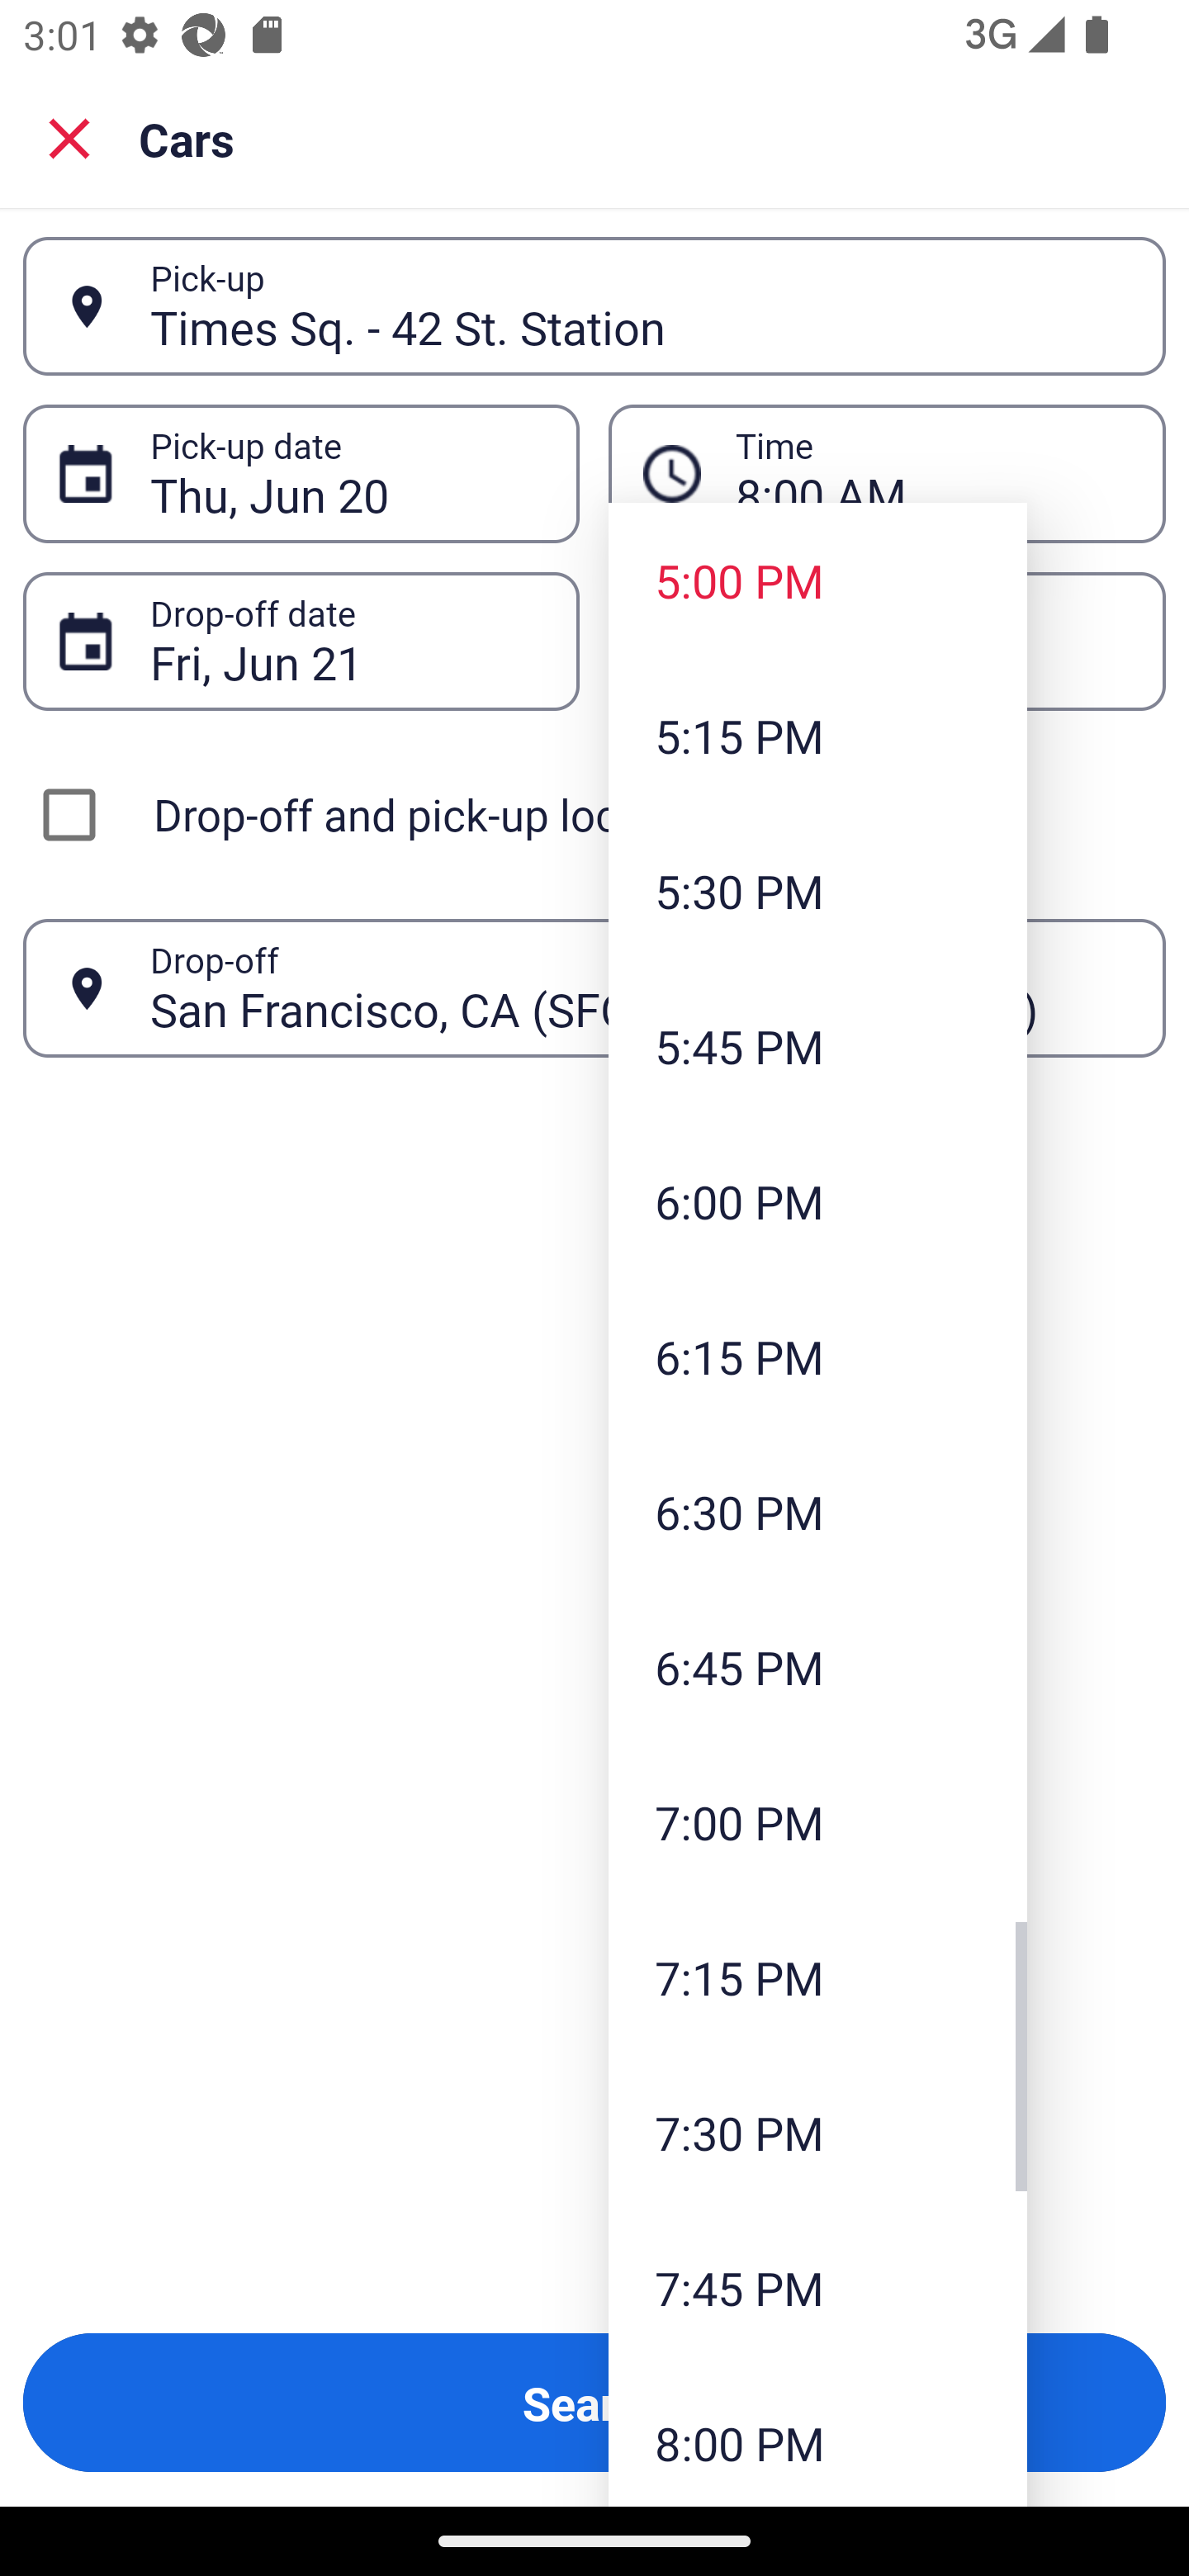  What do you see at coordinates (817, 1822) in the screenshot?
I see `7:00 PM` at bounding box center [817, 1822].